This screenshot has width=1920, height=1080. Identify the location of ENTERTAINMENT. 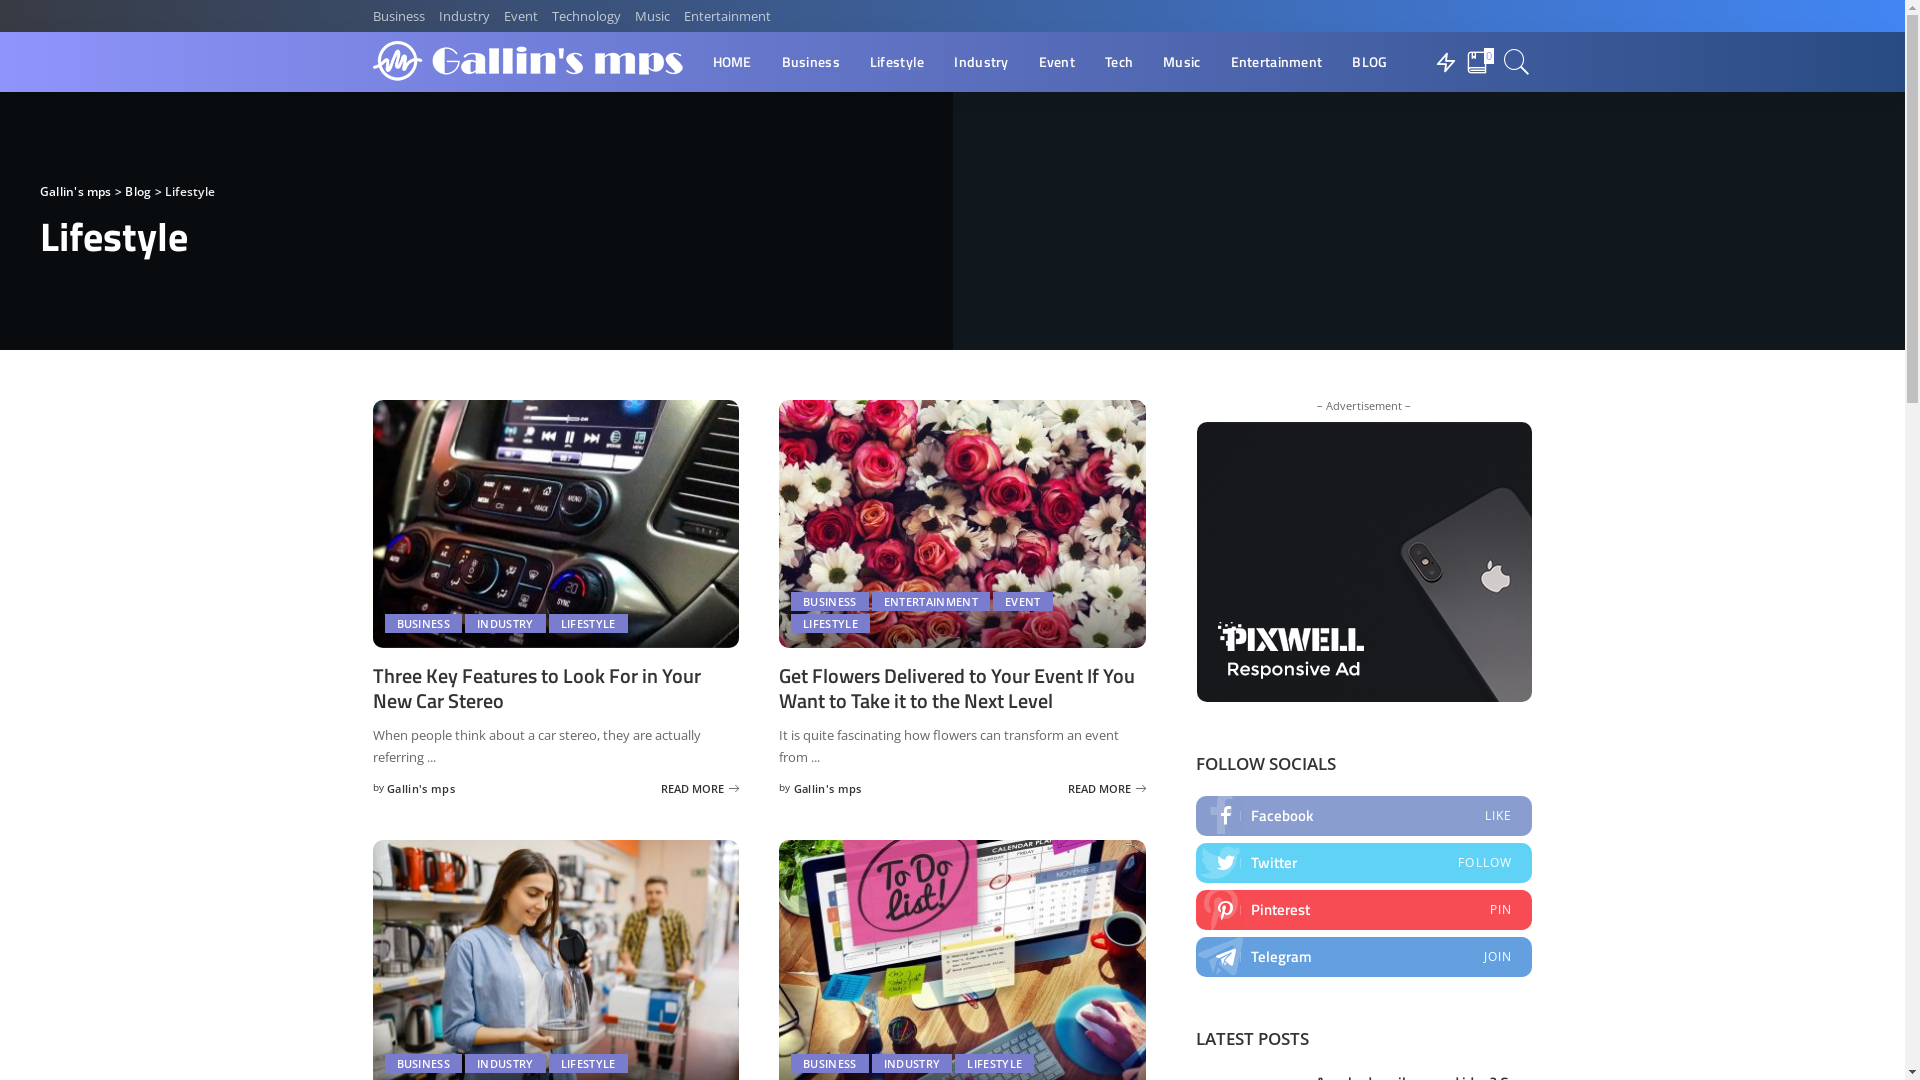
(931, 602).